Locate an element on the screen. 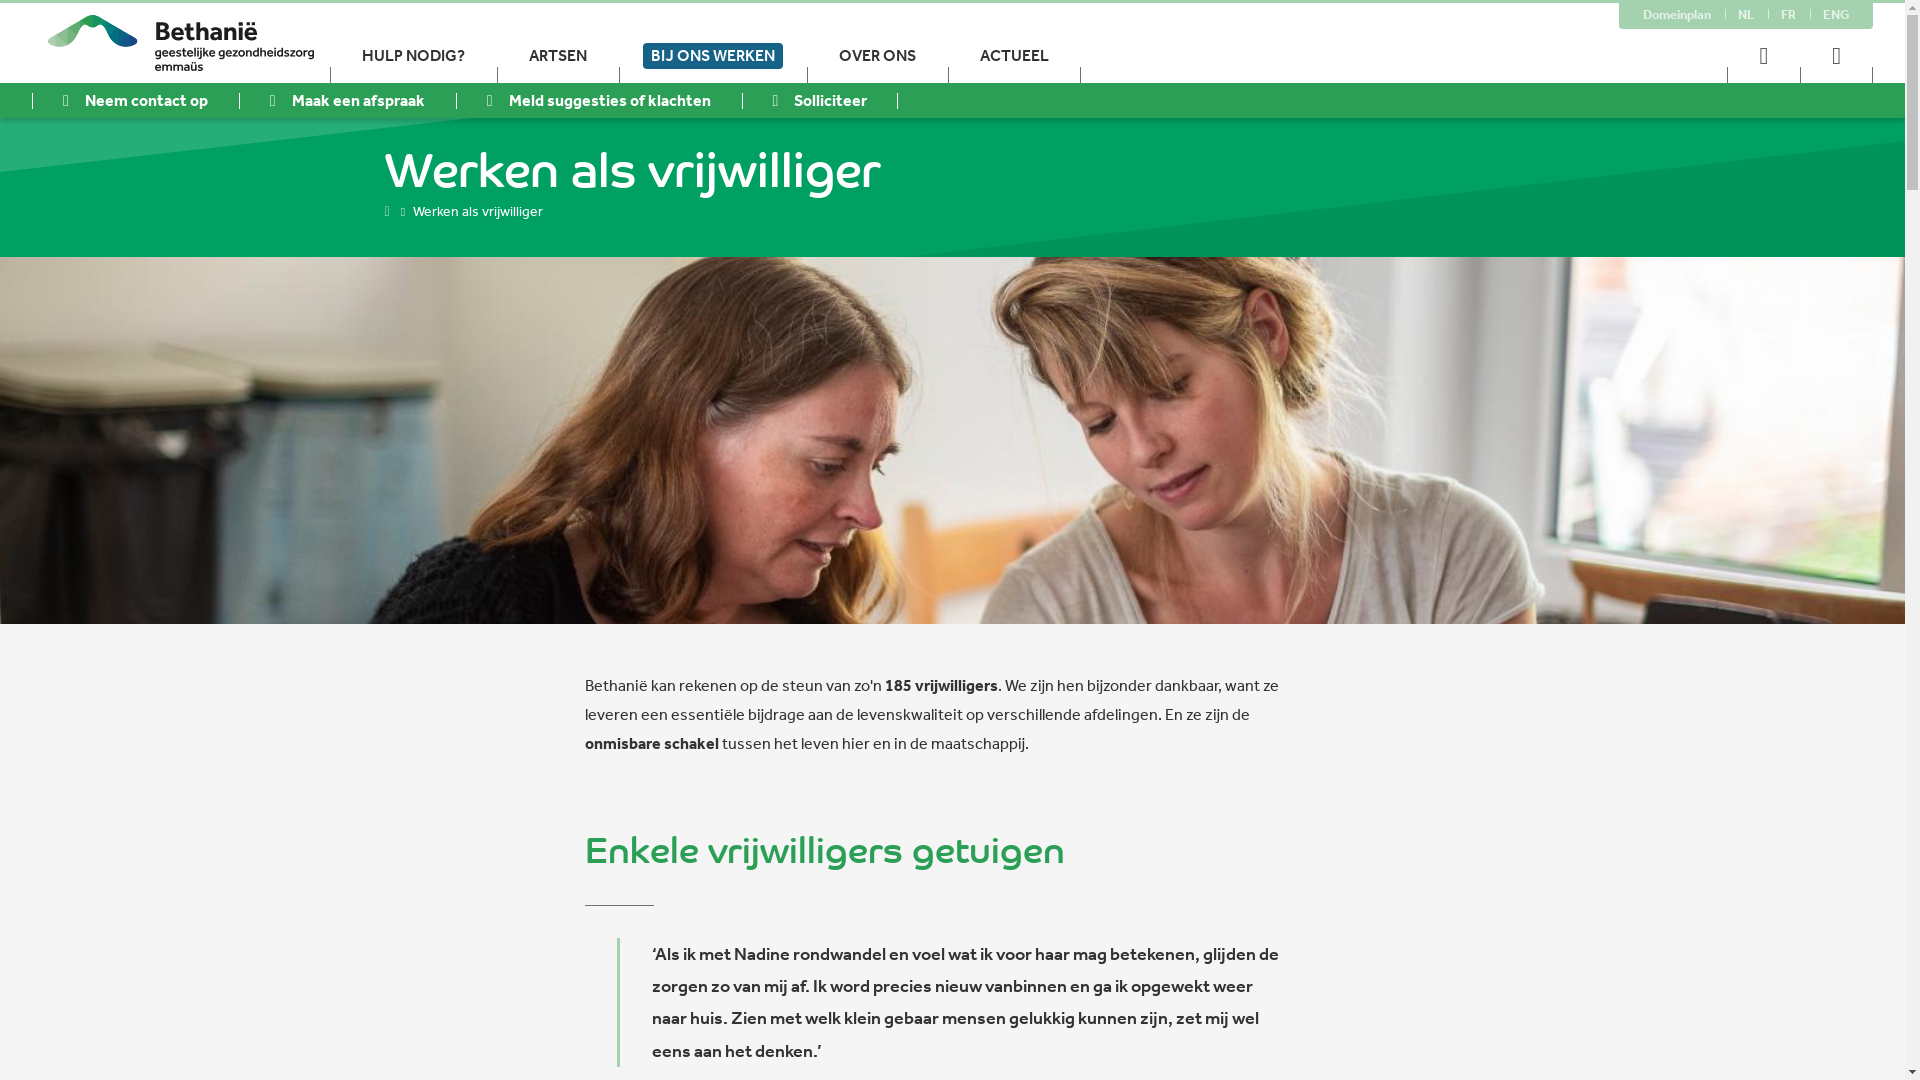 This screenshot has height=1080, width=1920. ENG is located at coordinates (1836, 14).